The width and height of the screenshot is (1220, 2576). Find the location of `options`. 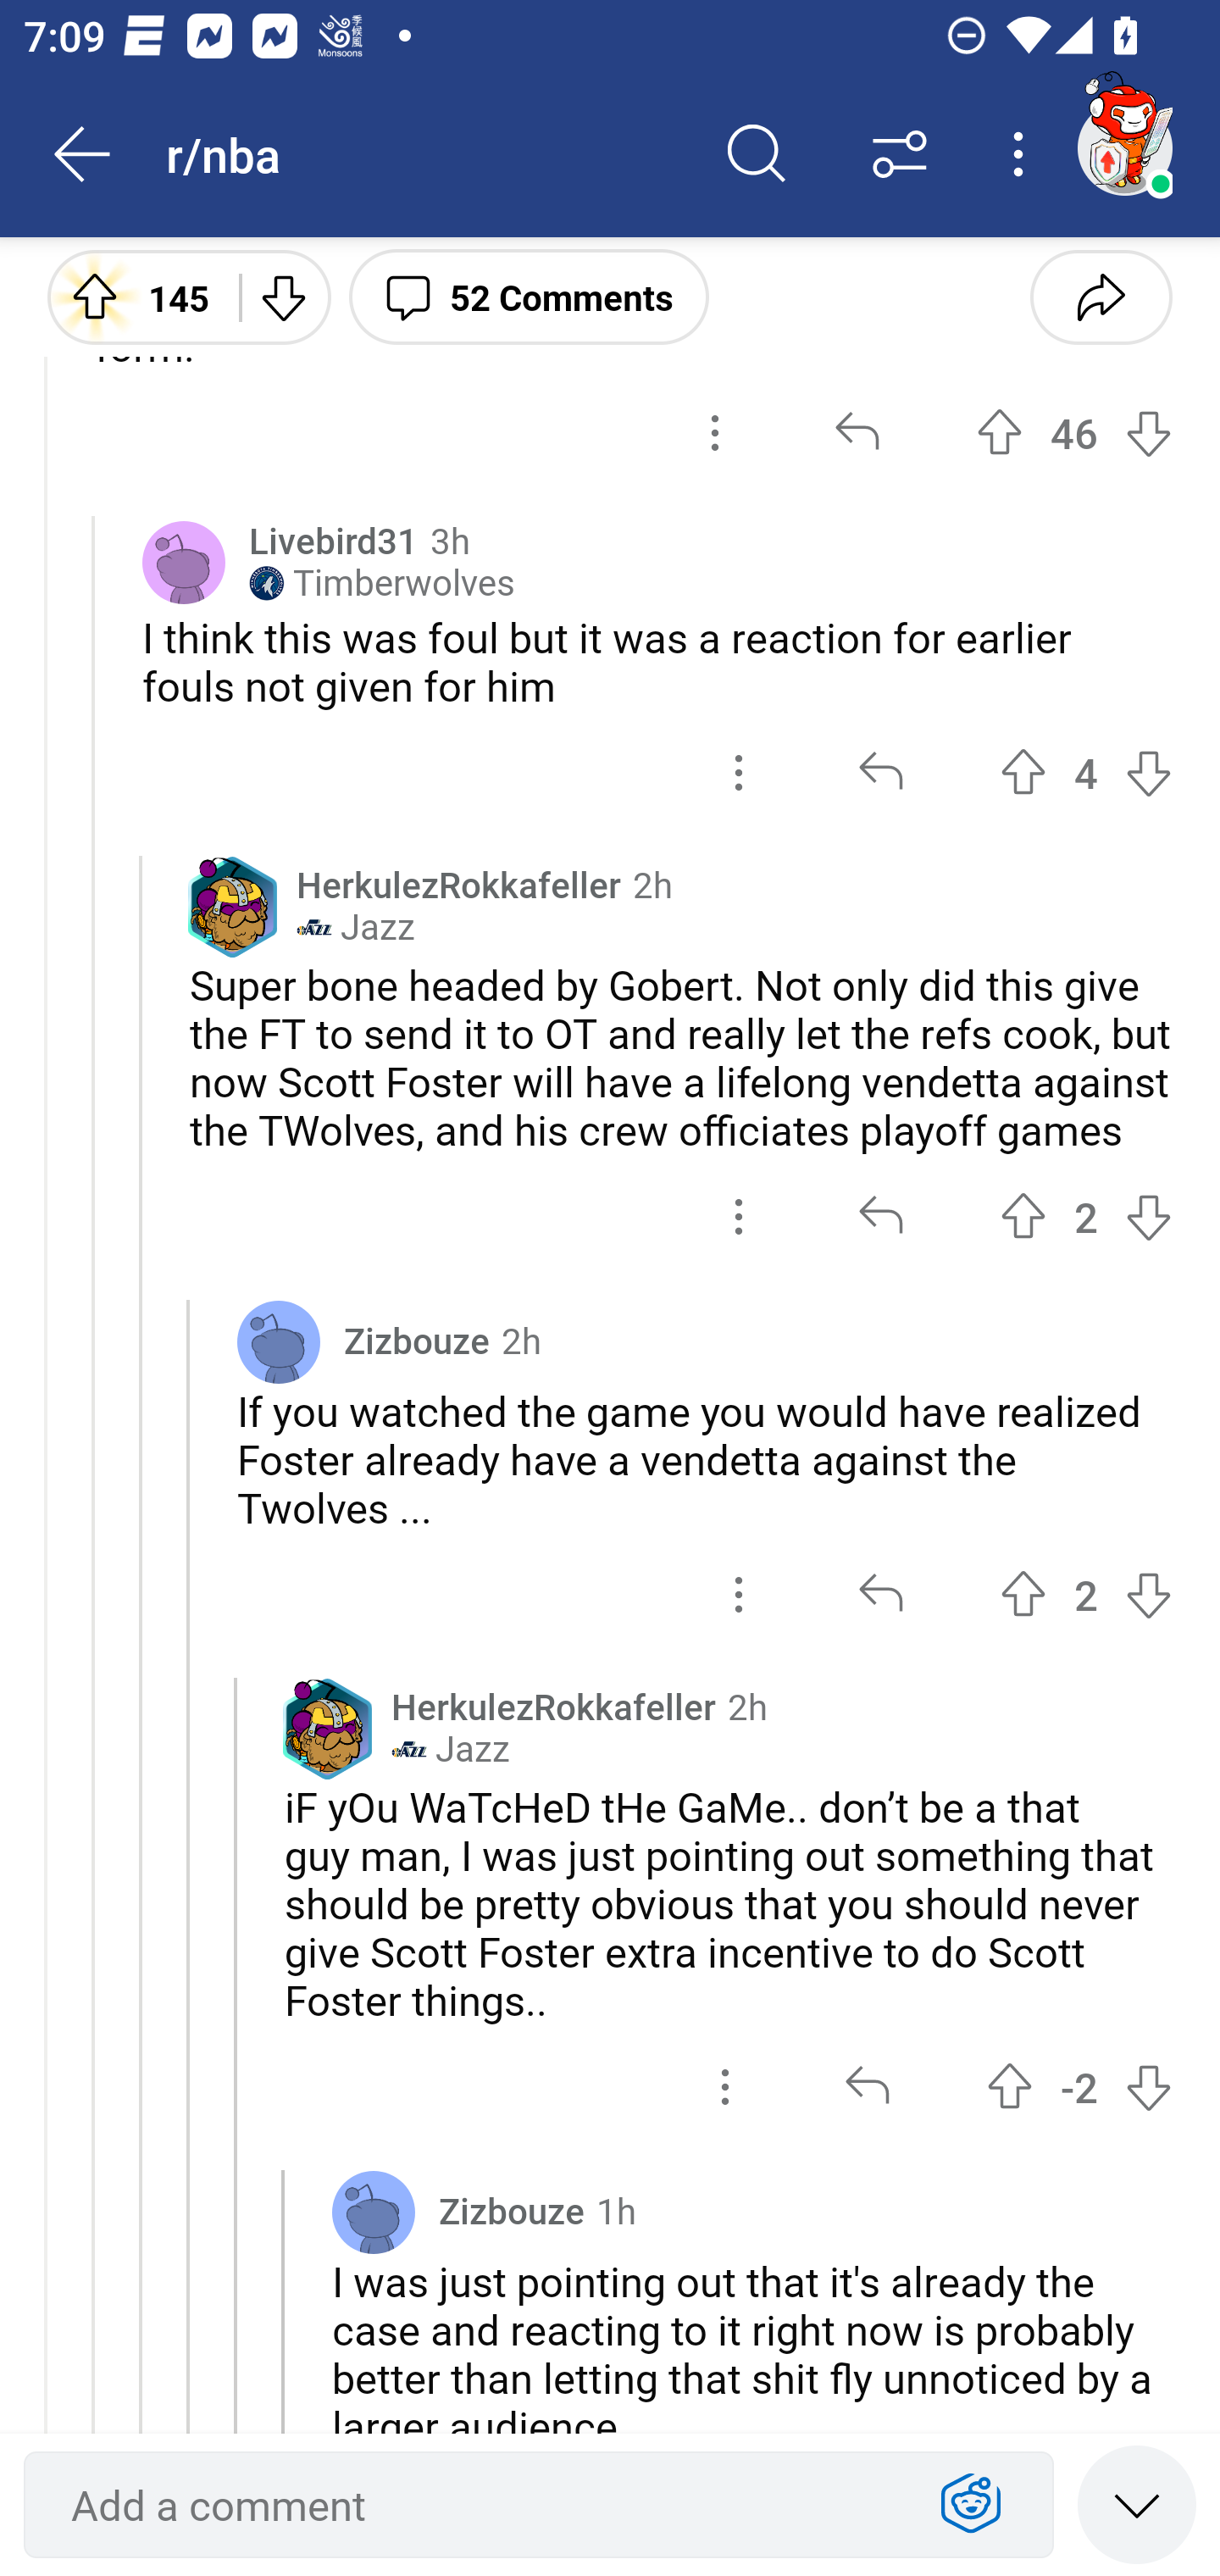

options is located at coordinates (725, 2086).